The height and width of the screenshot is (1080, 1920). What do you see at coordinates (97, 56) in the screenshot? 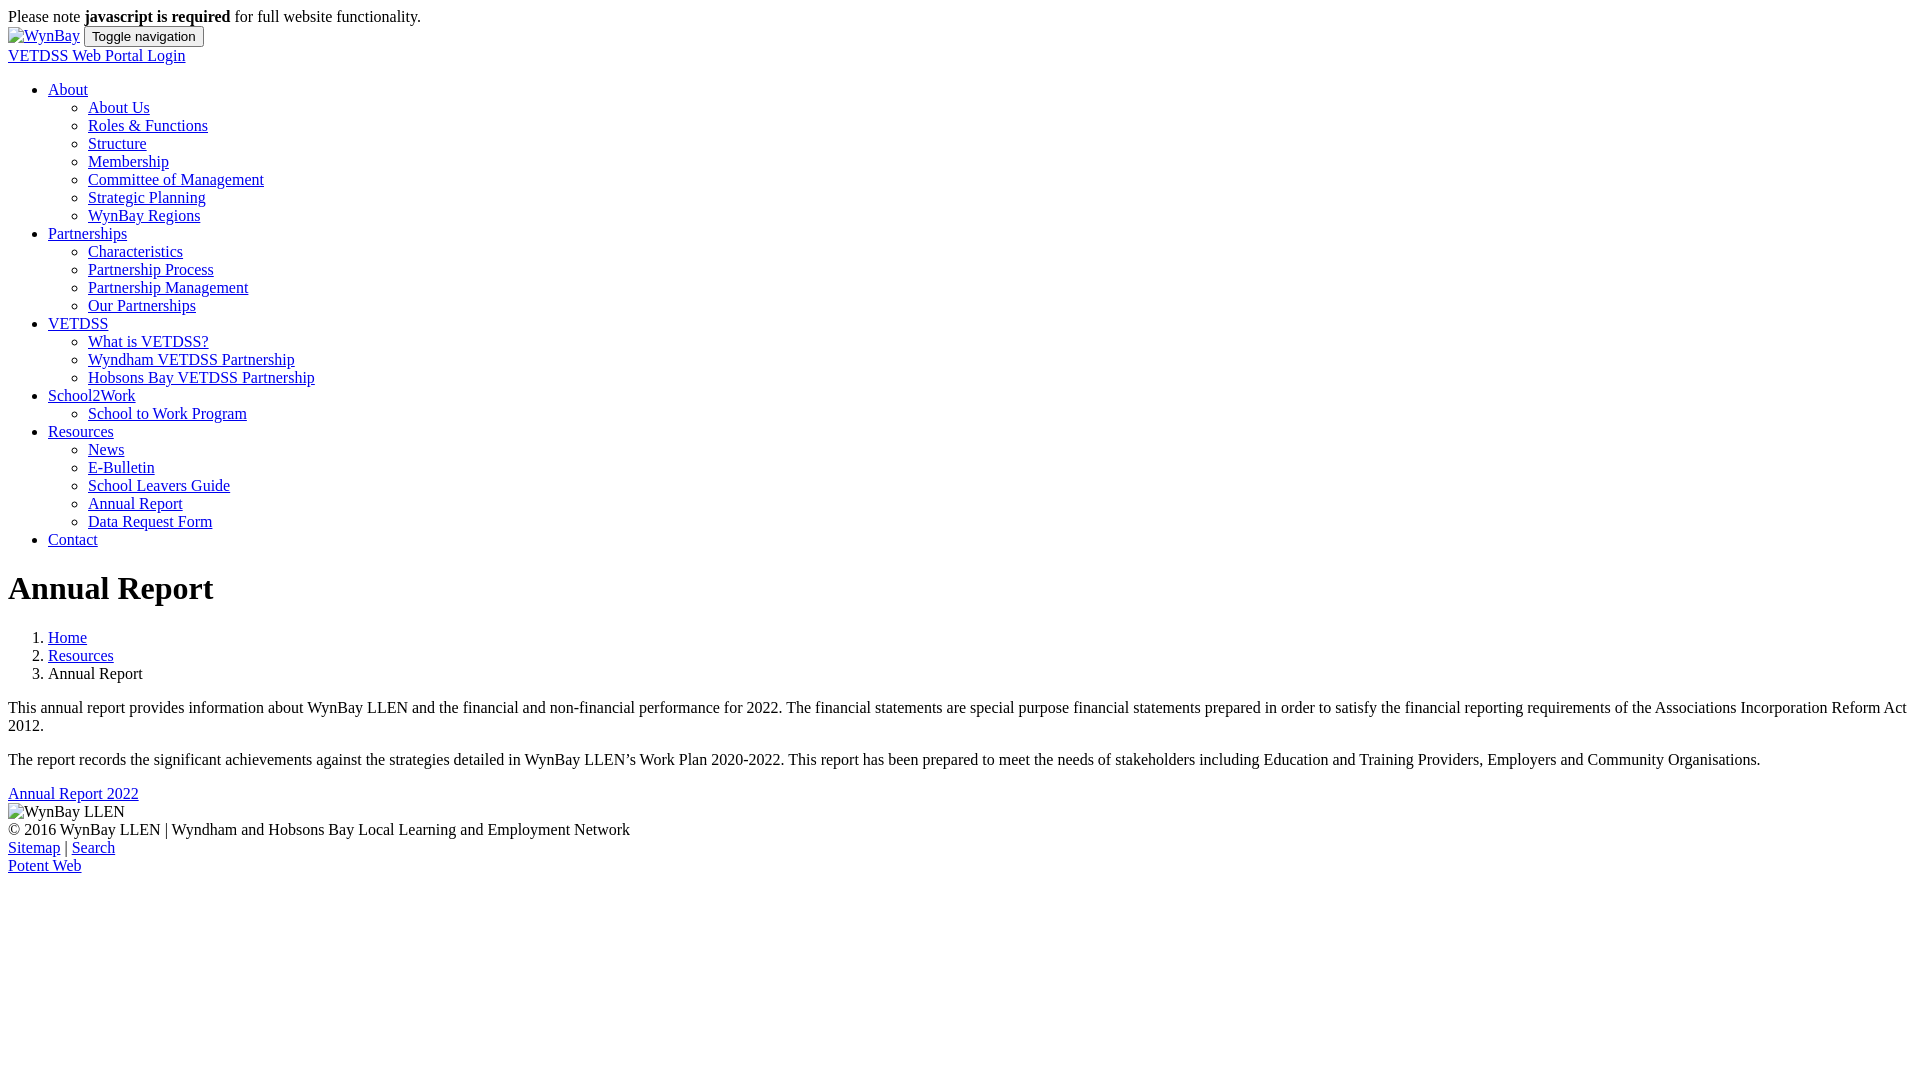
I see `VETDSS Web Portal Login` at bounding box center [97, 56].